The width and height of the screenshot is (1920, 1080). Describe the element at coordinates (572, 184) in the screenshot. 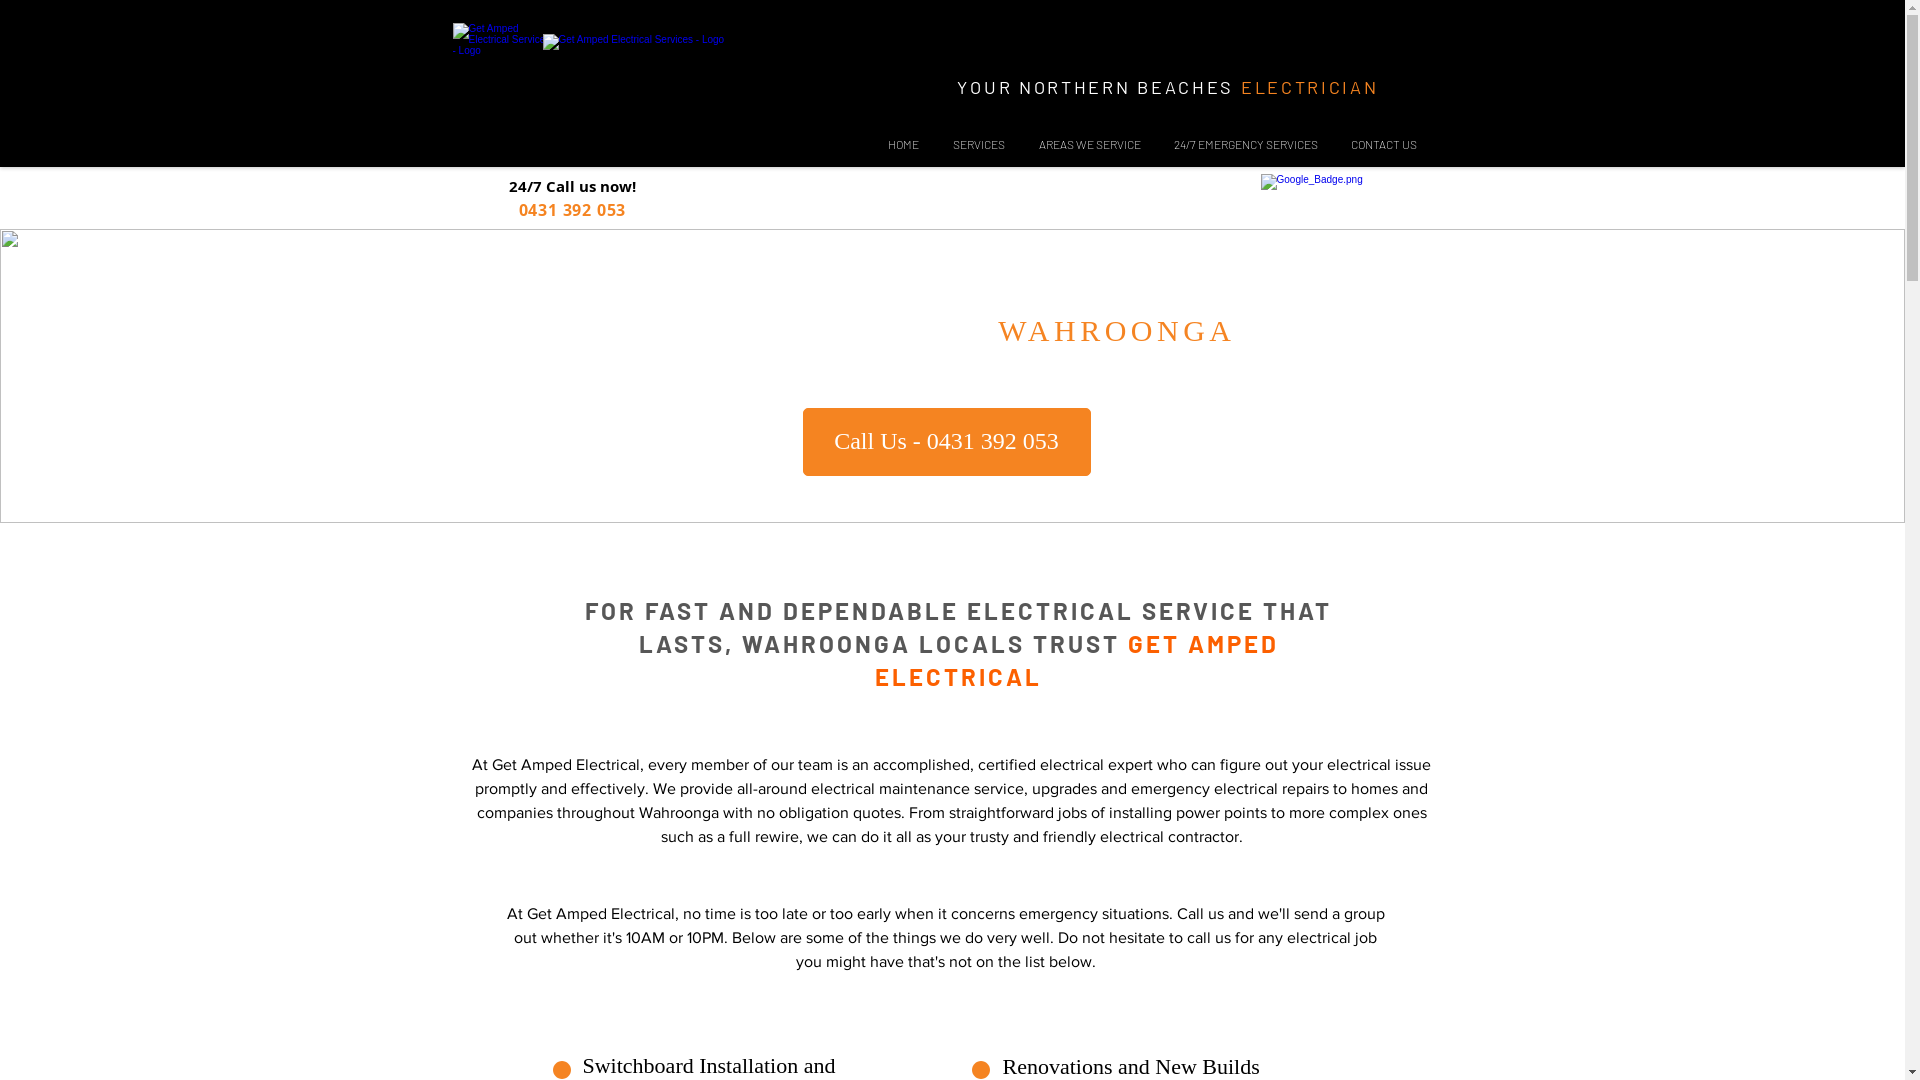

I see `24/7 Call us now!` at that location.